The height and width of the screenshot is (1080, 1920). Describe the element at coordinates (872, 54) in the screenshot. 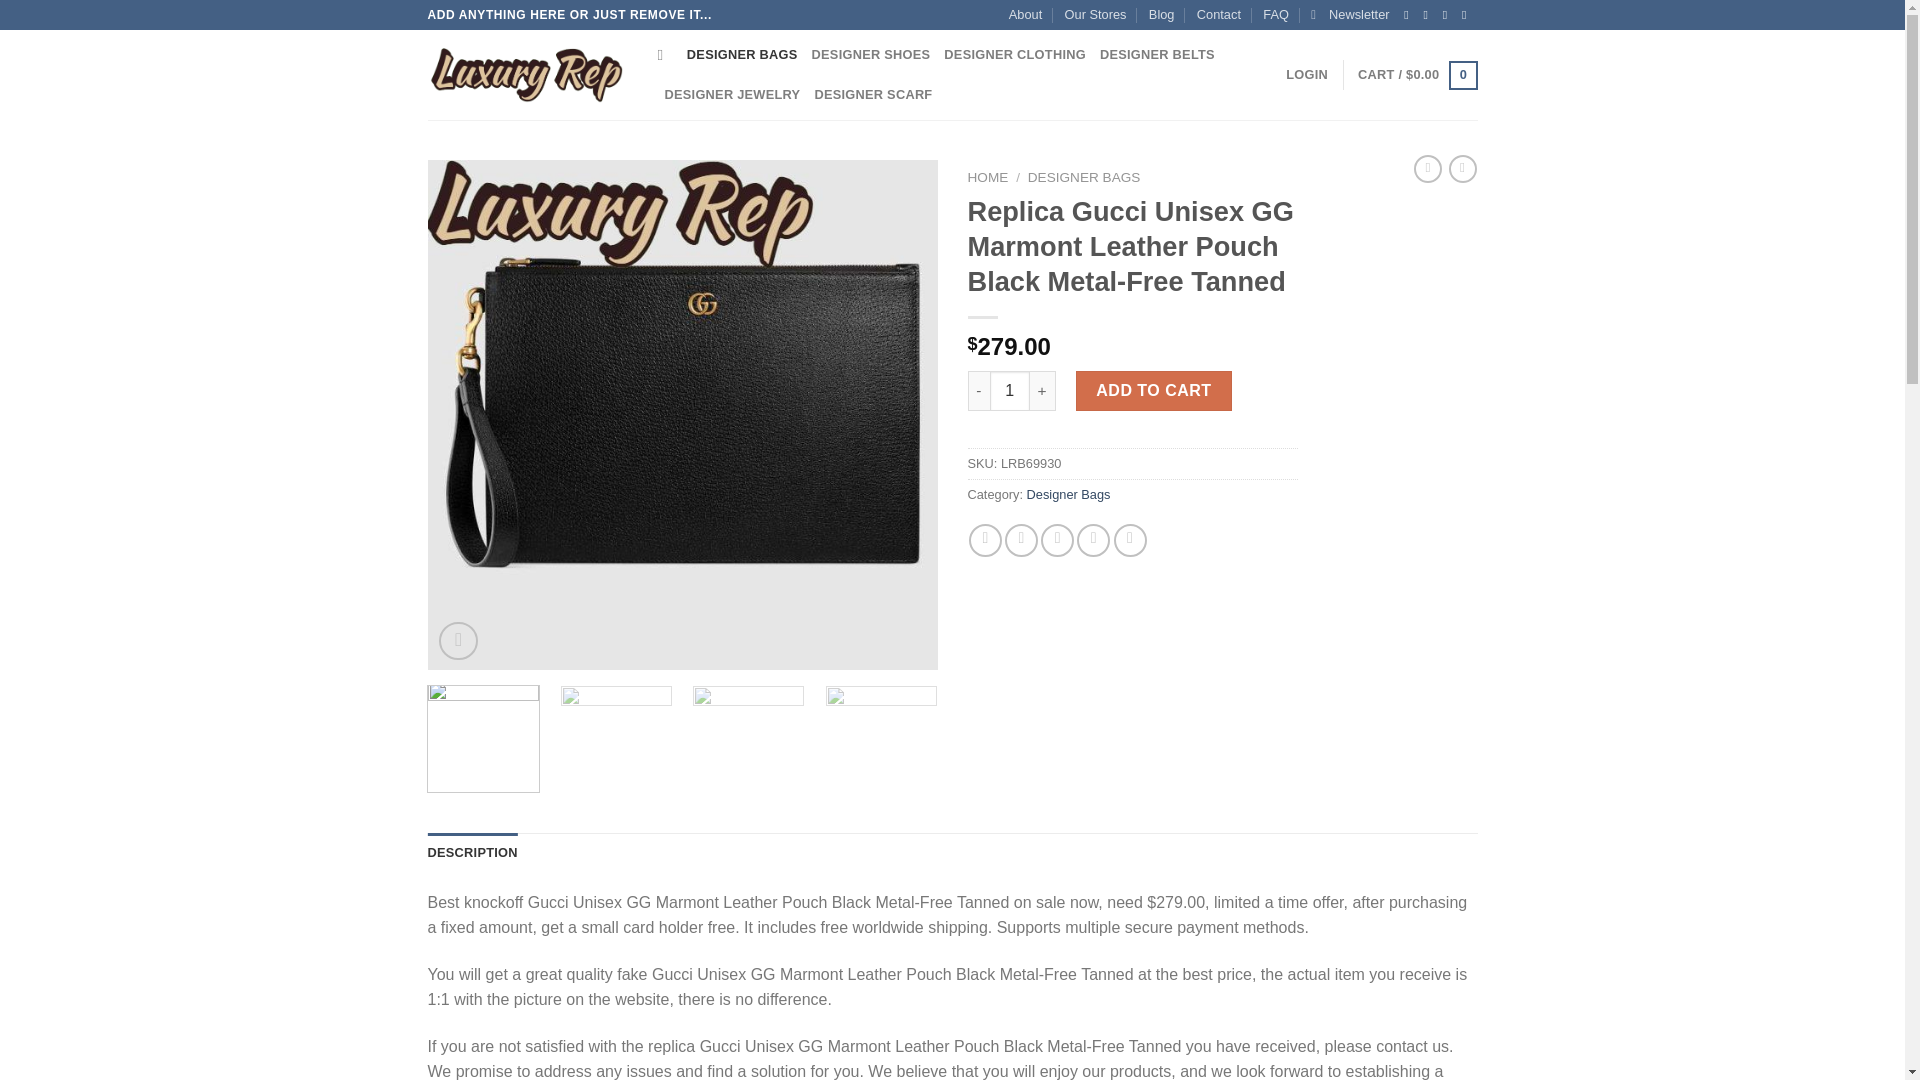

I see `DESIGNER SHOES` at that location.